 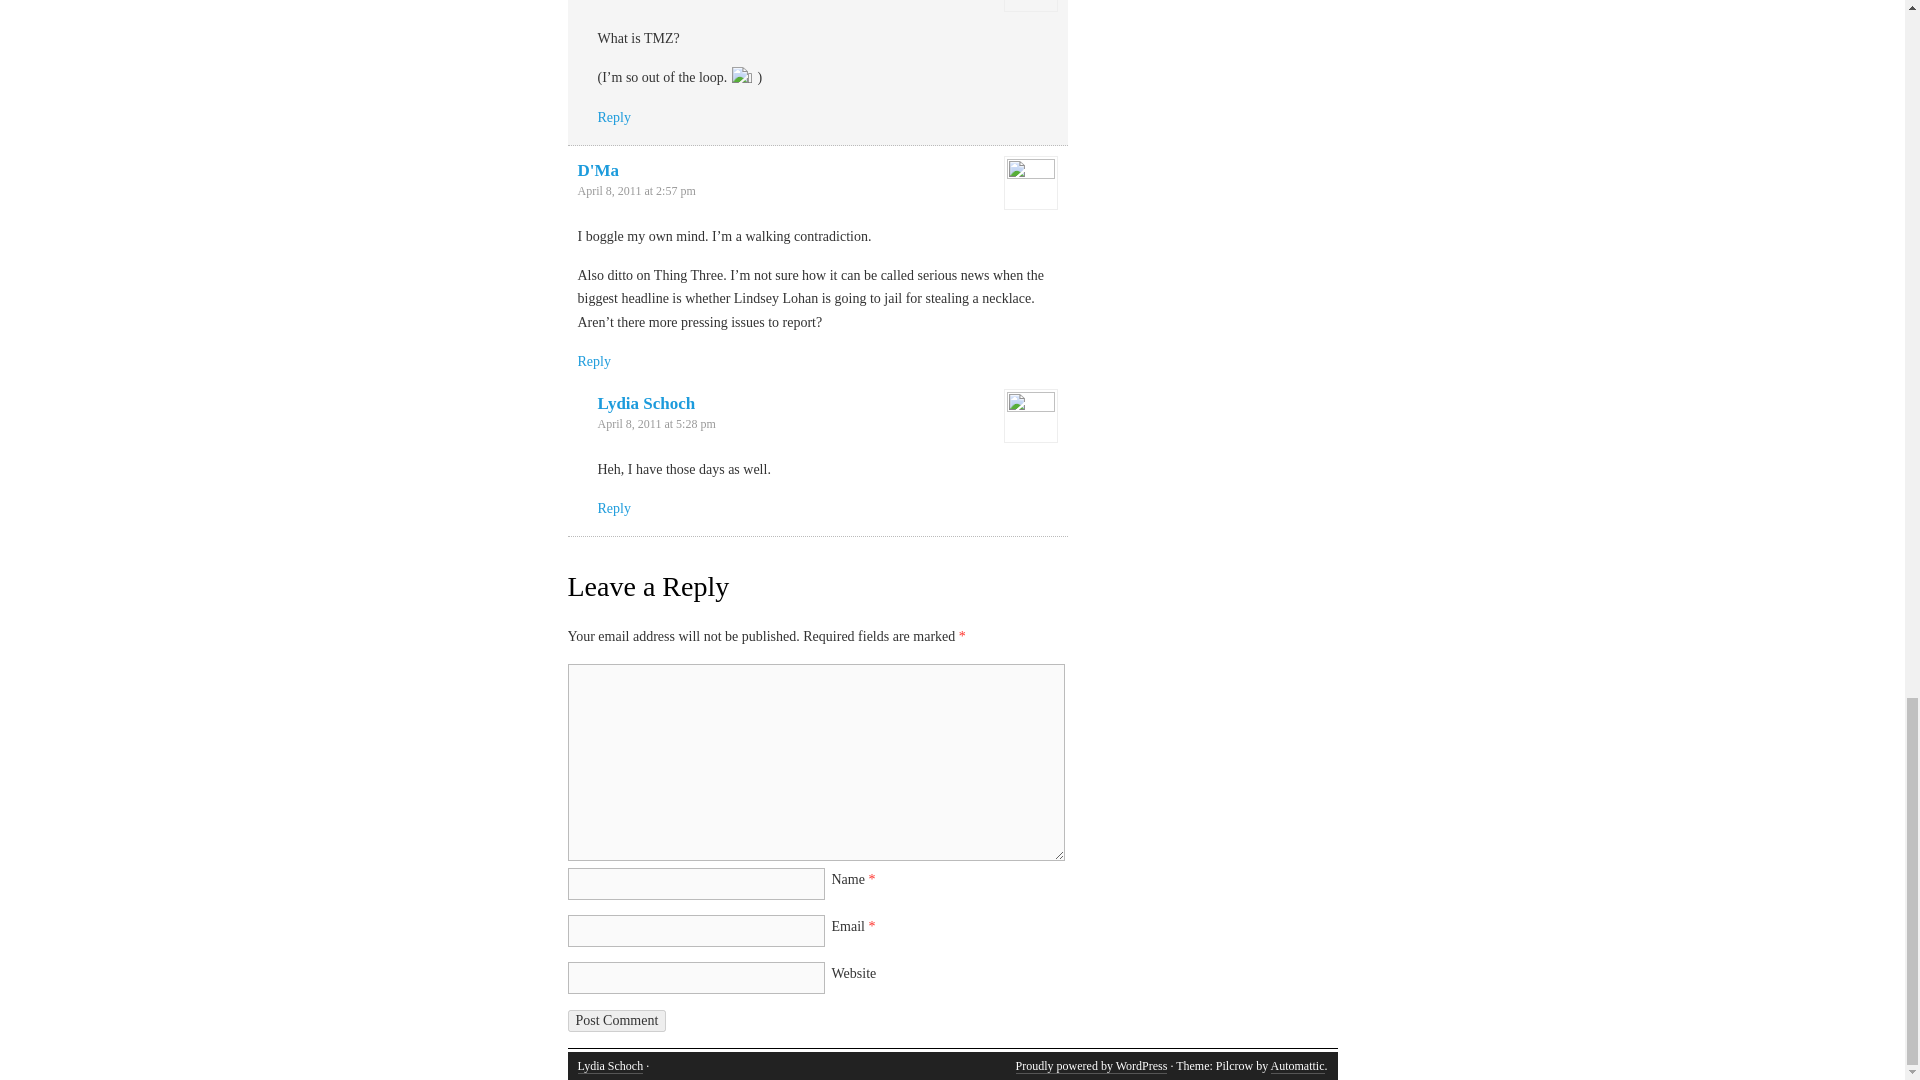 I want to click on D'Ma, so click(x=598, y=170).